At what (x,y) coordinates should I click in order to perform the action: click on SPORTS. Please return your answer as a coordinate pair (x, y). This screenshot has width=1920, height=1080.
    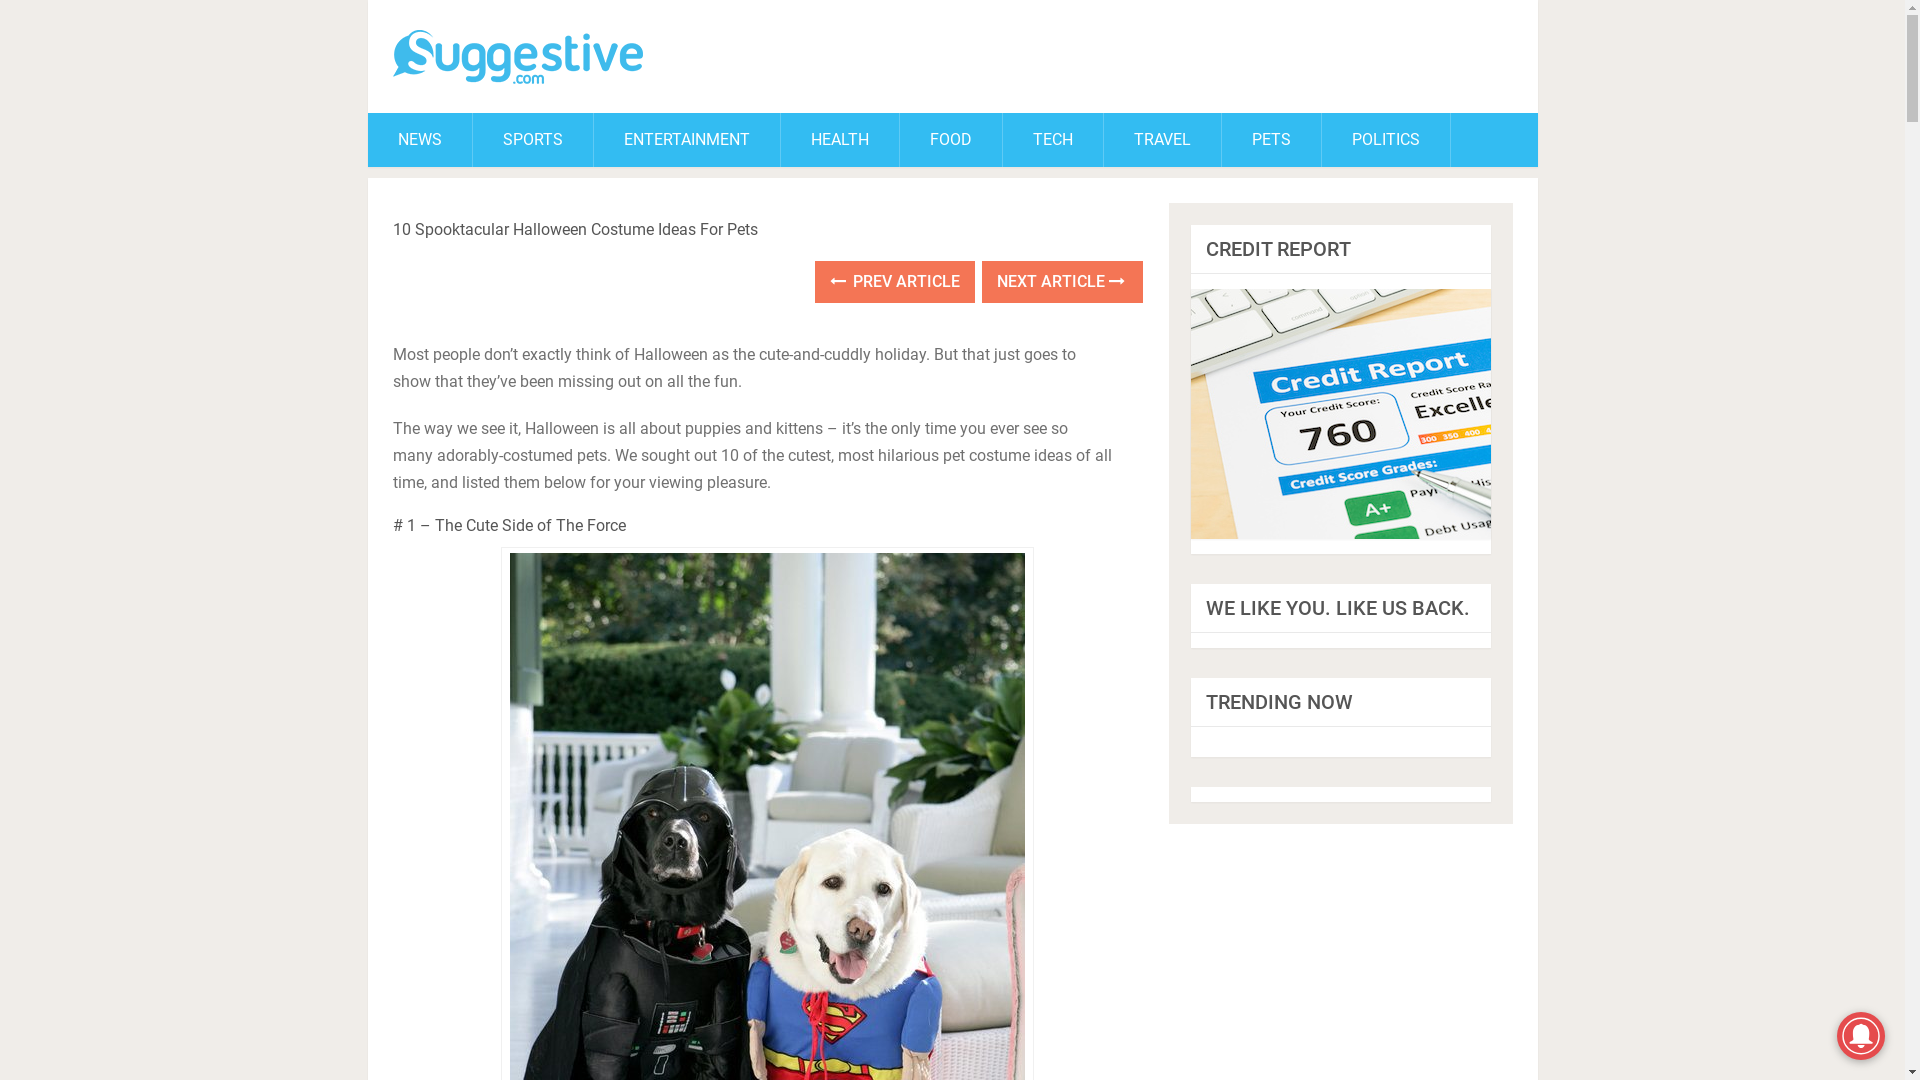
    Looking at the image, I should click on (532, 140).